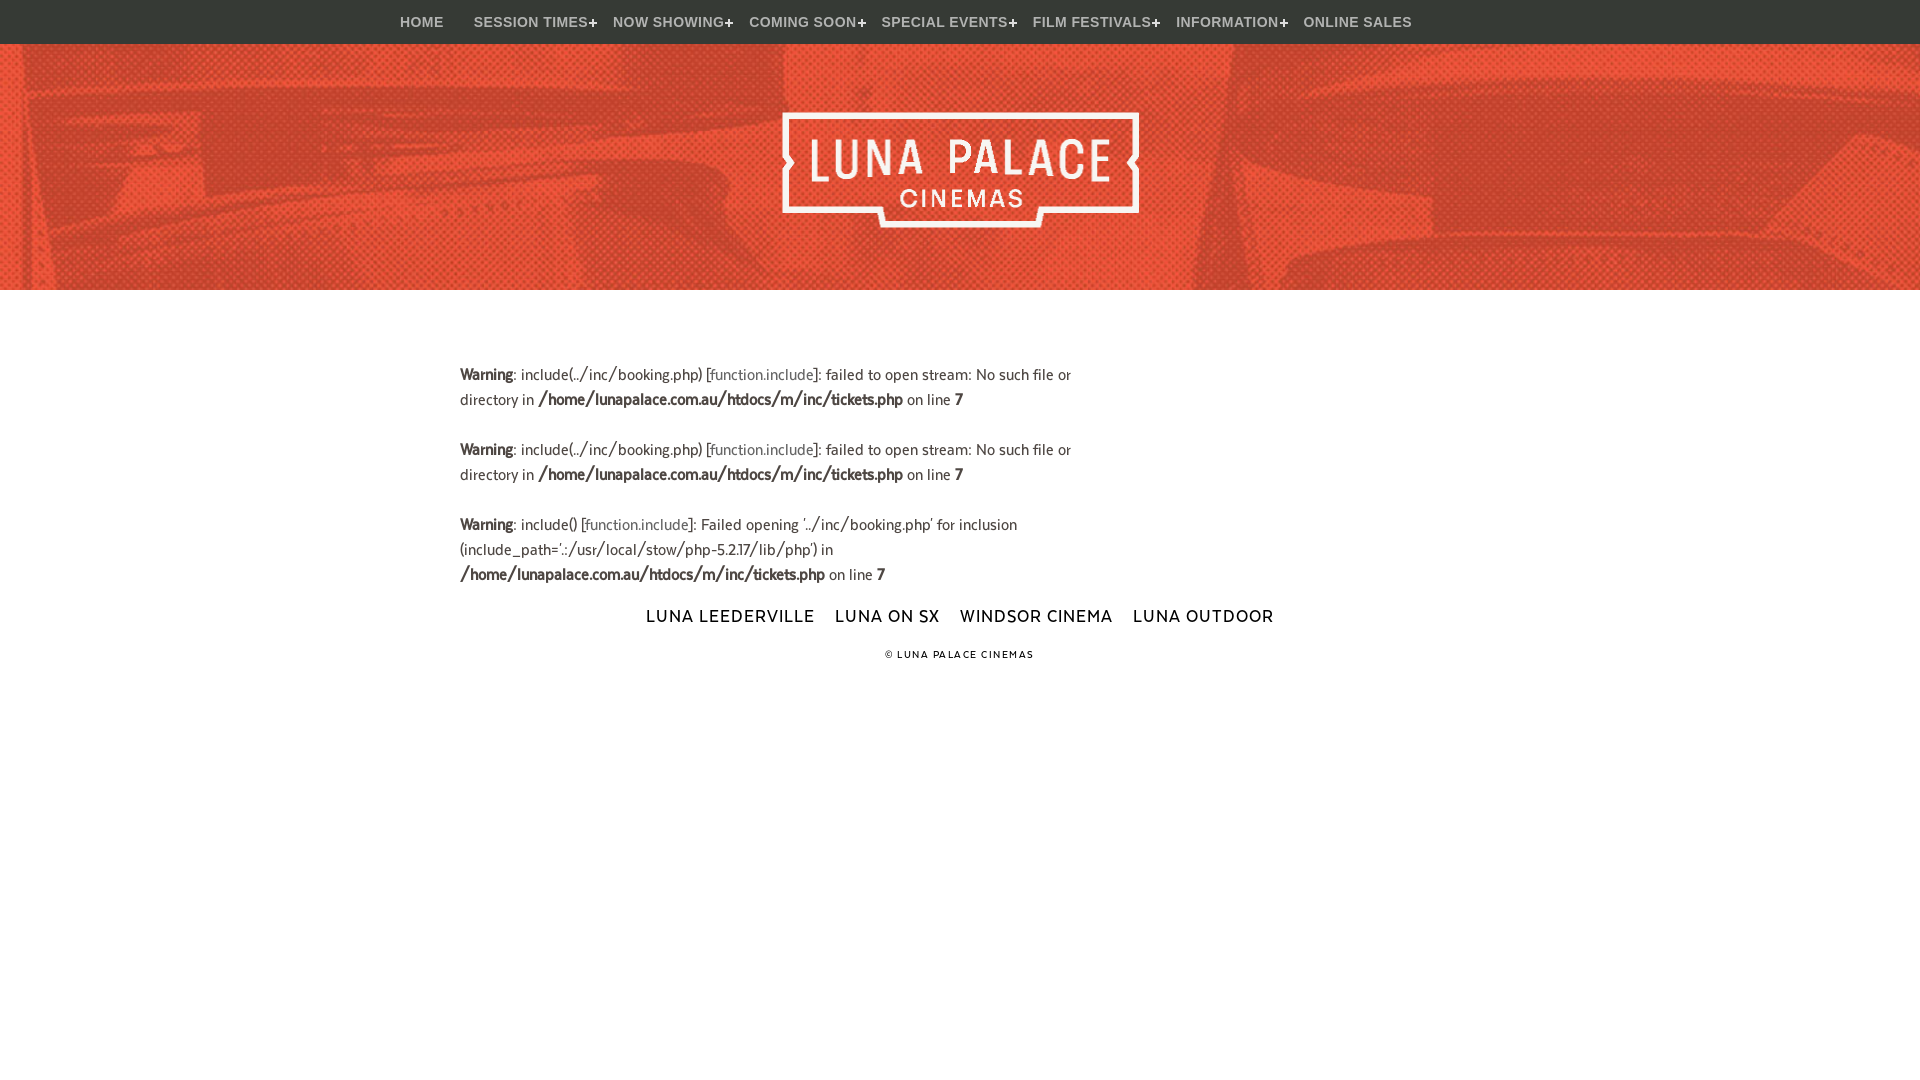 The height and width of the screenshot is (1080, 1920). What do you see at coordinates (730, 615) in the screenshot?
I see `LUNA LEEDERVILLE` at bounding box center [730, 615].